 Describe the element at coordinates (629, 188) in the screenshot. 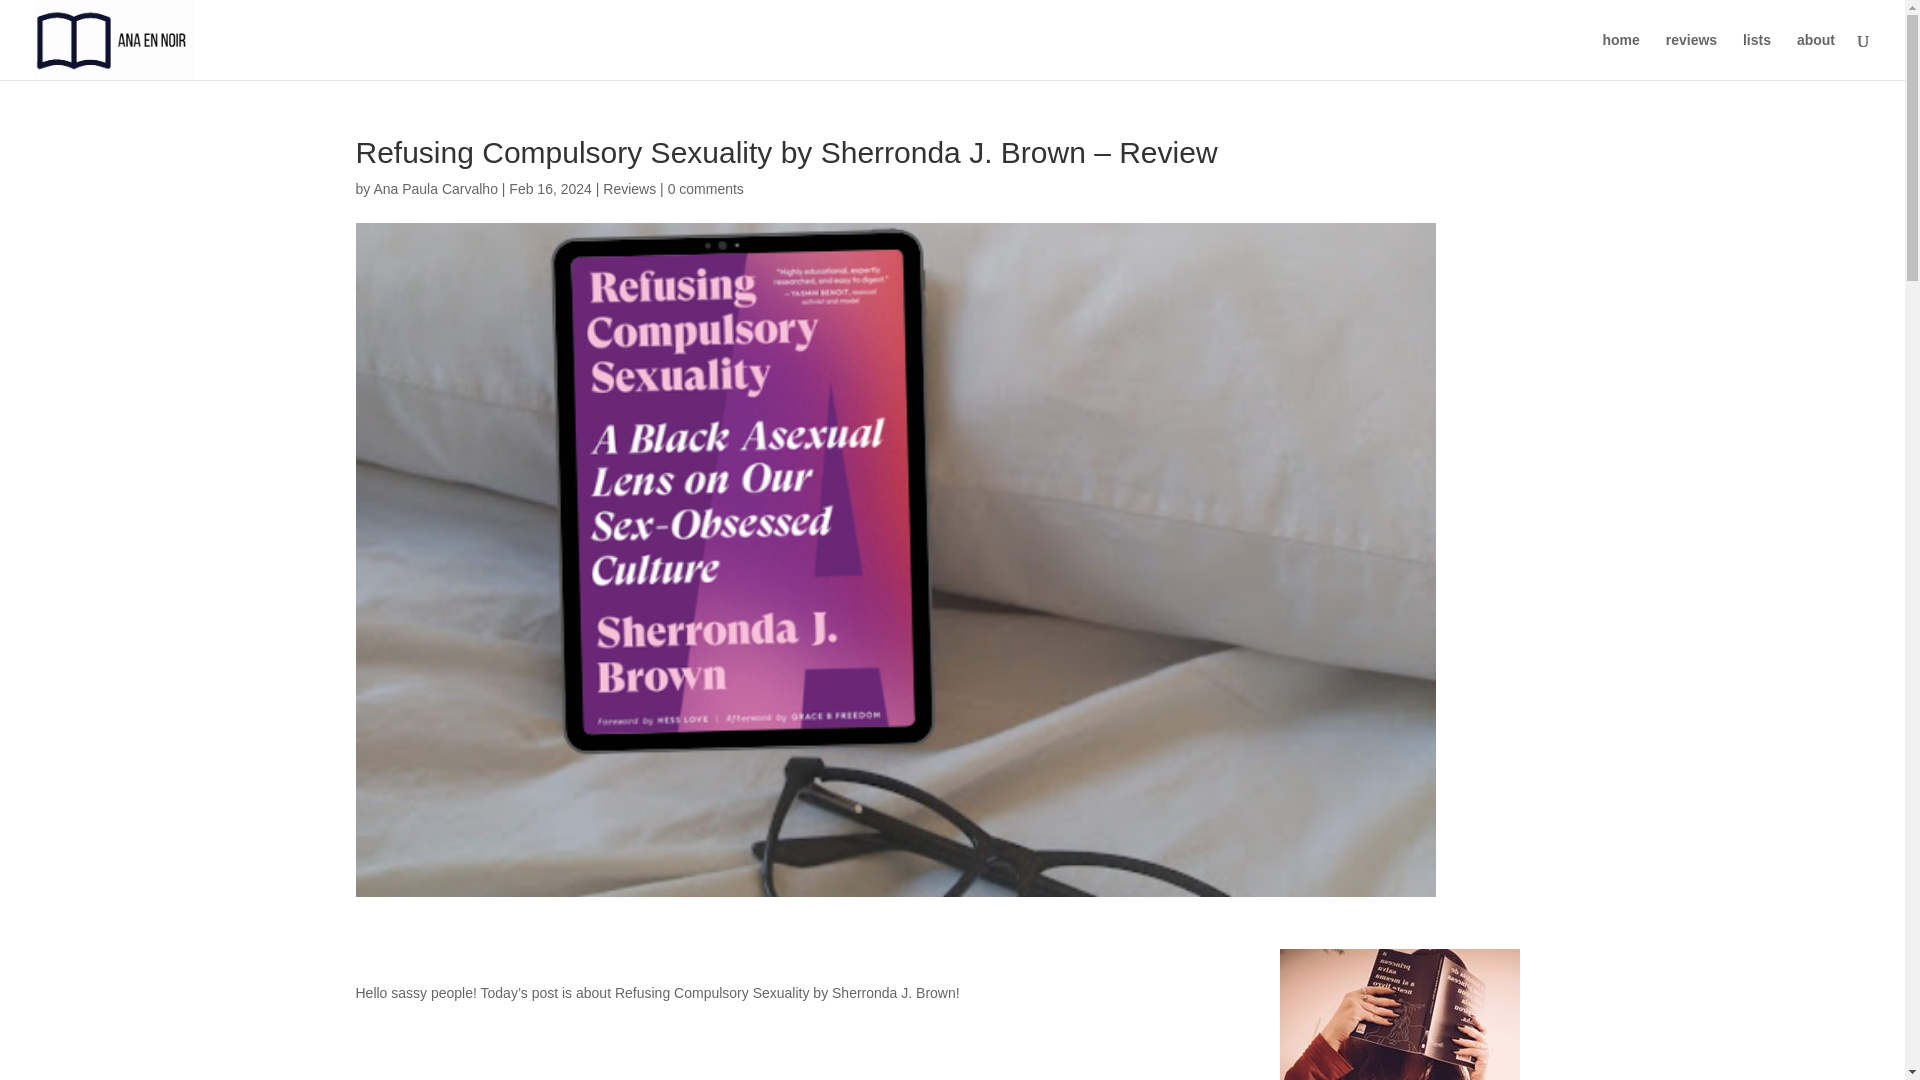

I see `Reviews` at that location.